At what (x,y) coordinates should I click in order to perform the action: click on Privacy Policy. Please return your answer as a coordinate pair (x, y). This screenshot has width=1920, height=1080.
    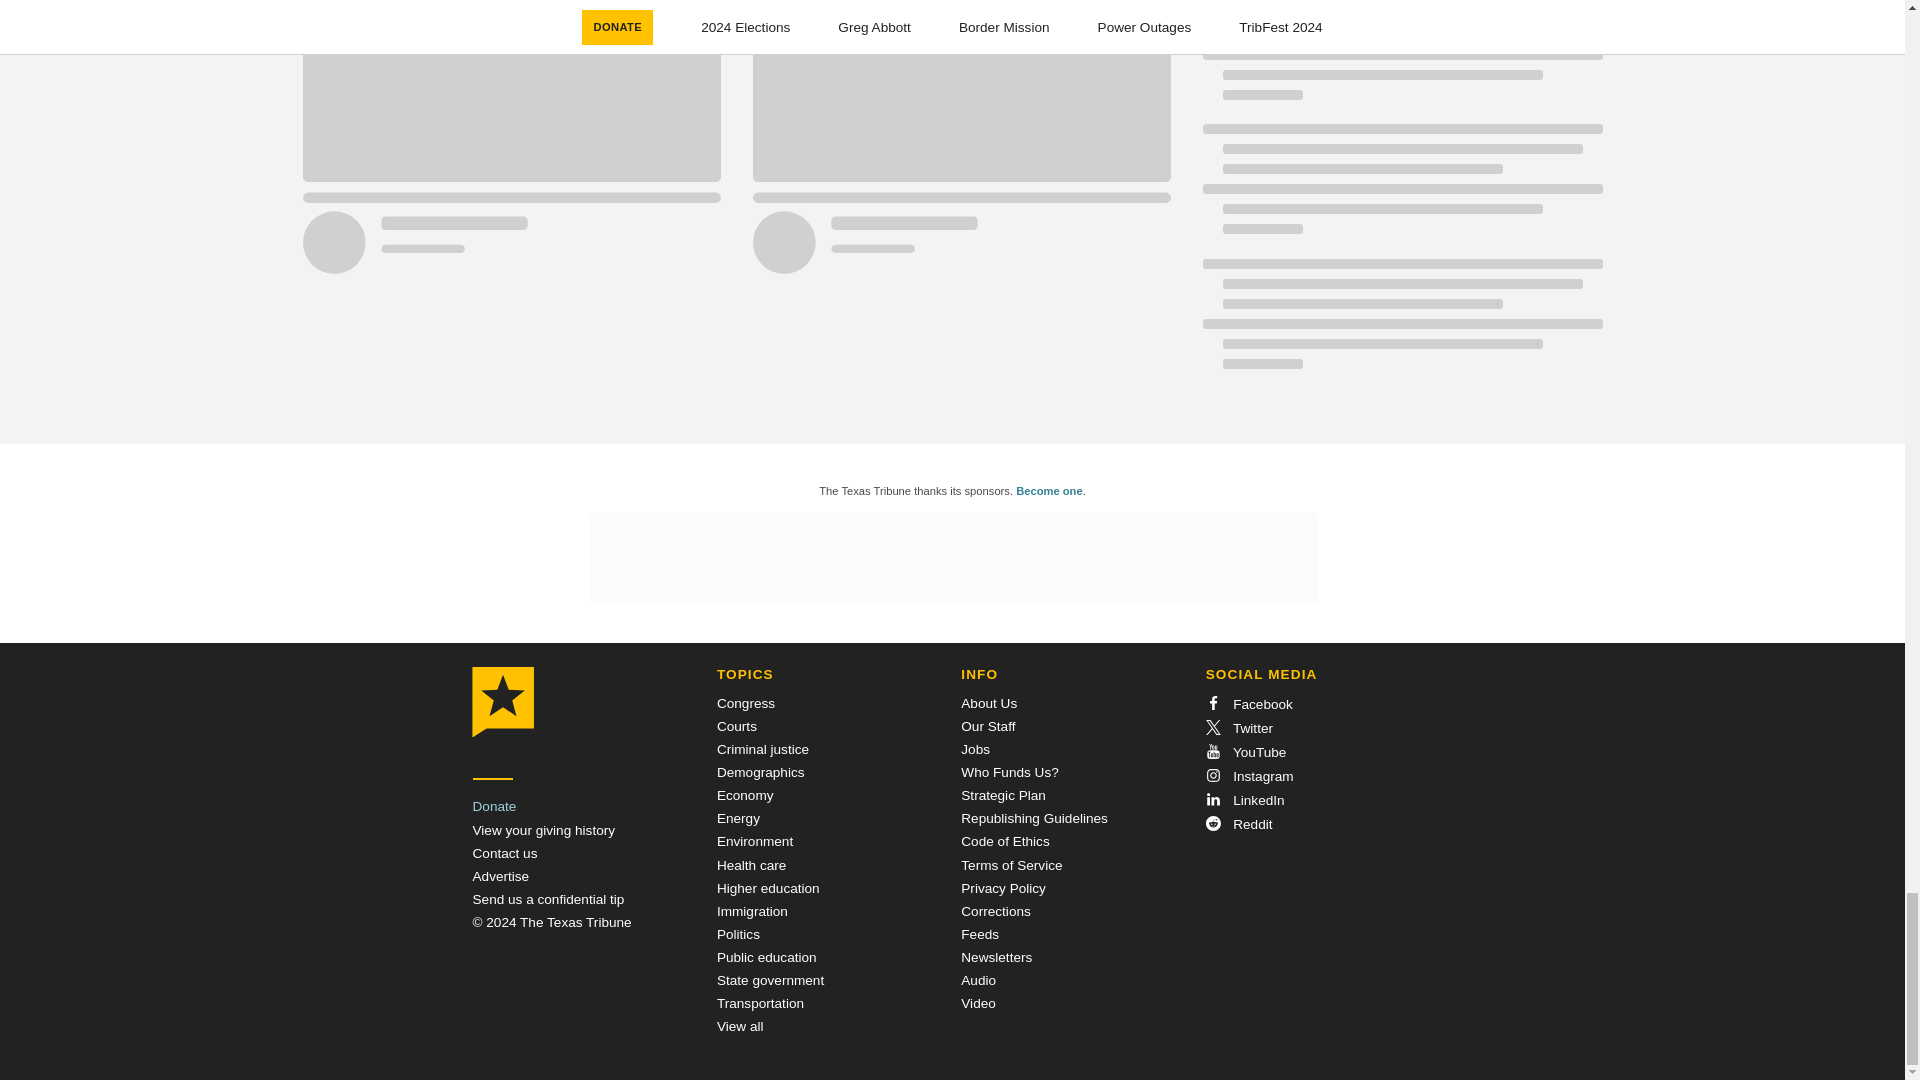
    Looking at the image, I should click on (1004, 888).